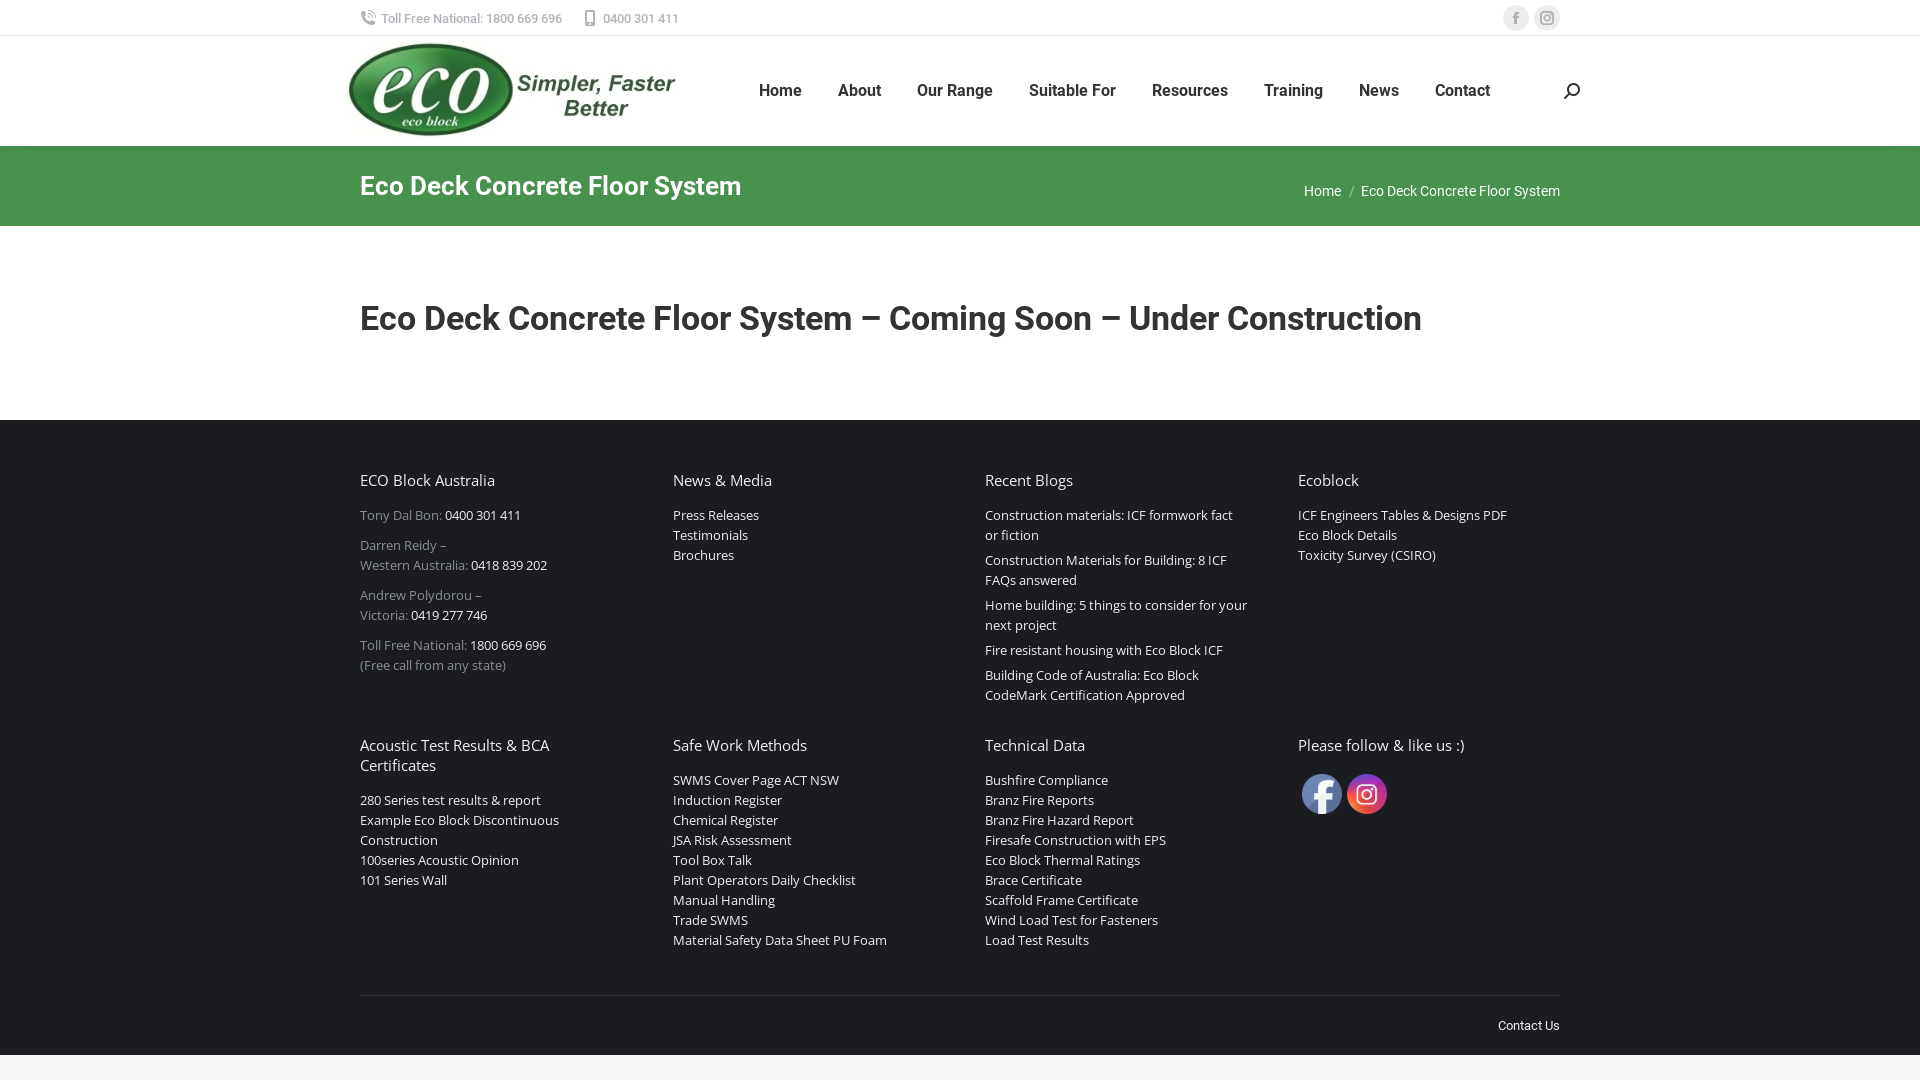 The height and width of the screenshot is (1080, 1920). Describe the element at coordinates (1366, 794) in the screenshot. I see `Instagram` at that location.